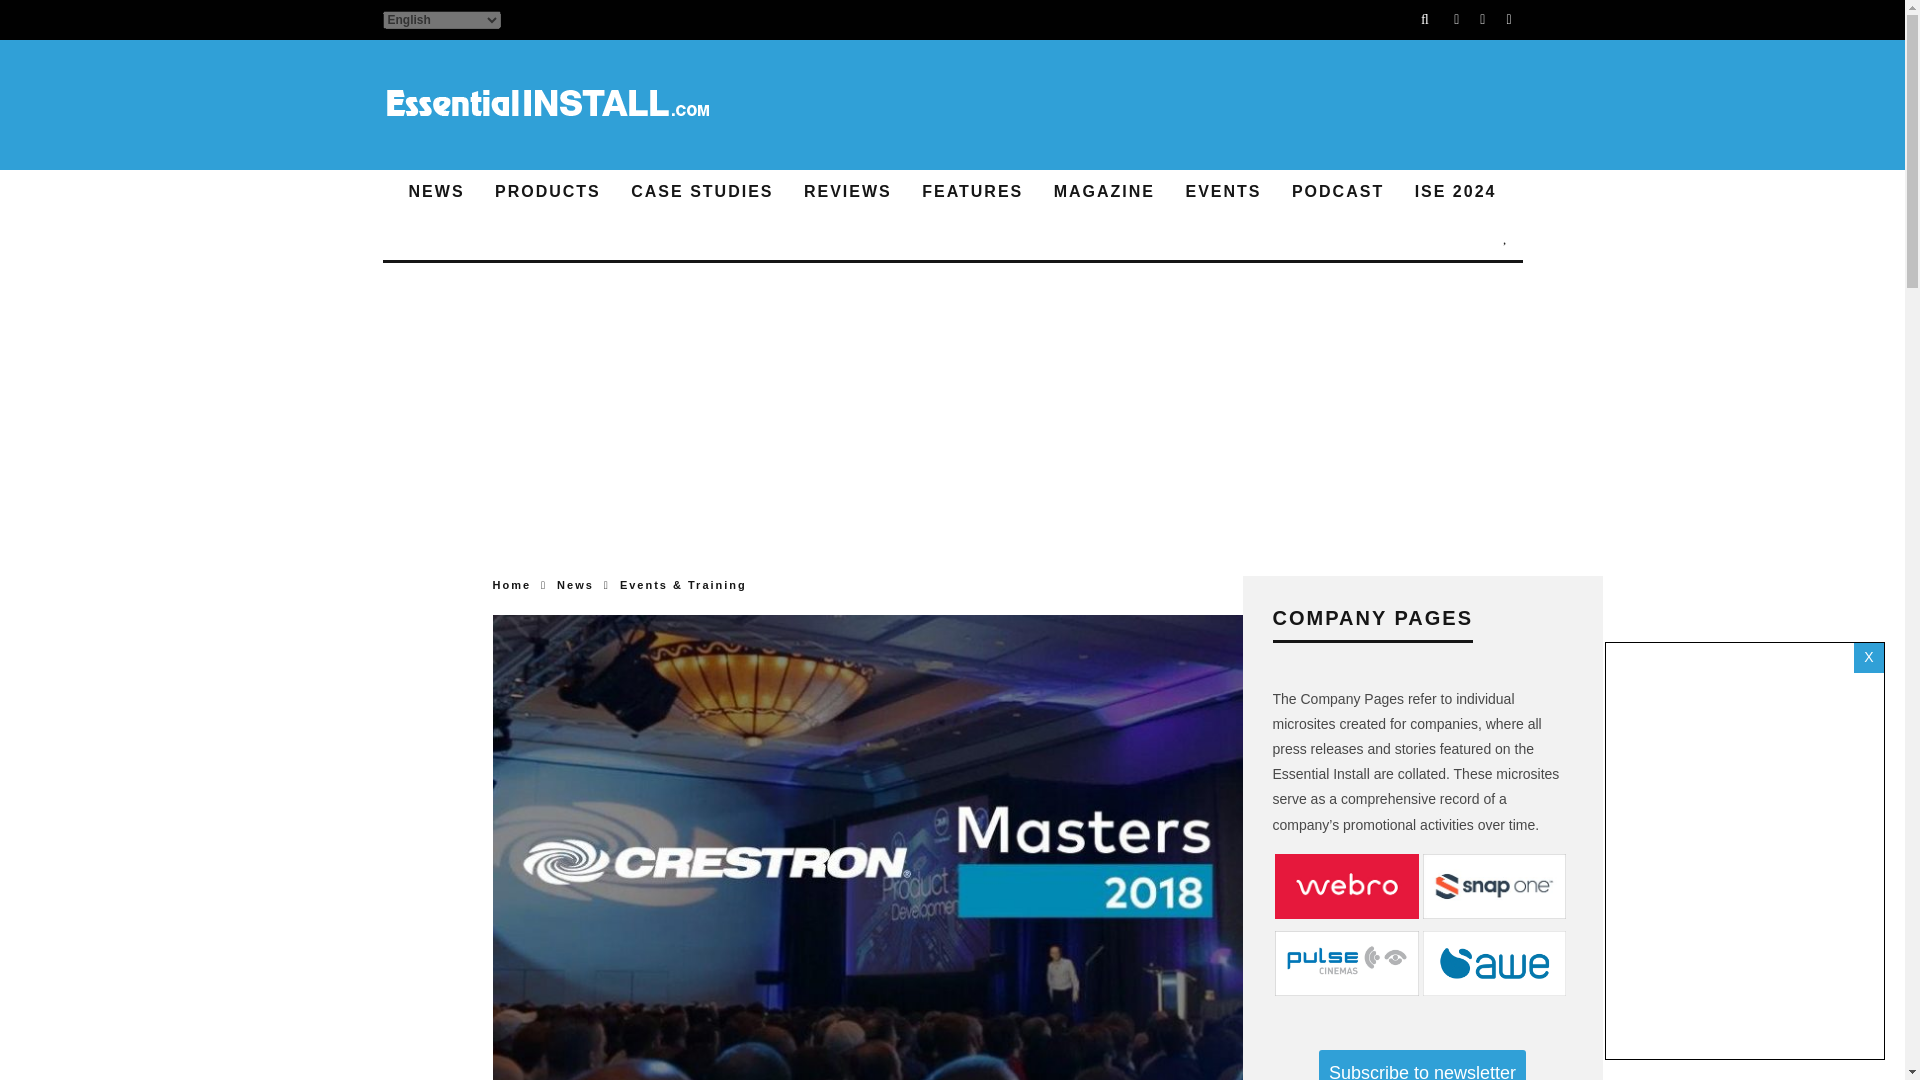 The width and height of the screenshot is (1920, 1080). Describe the element at coordinates (952, 336) in the screenshot. I see `3rd party ad content` at that location.